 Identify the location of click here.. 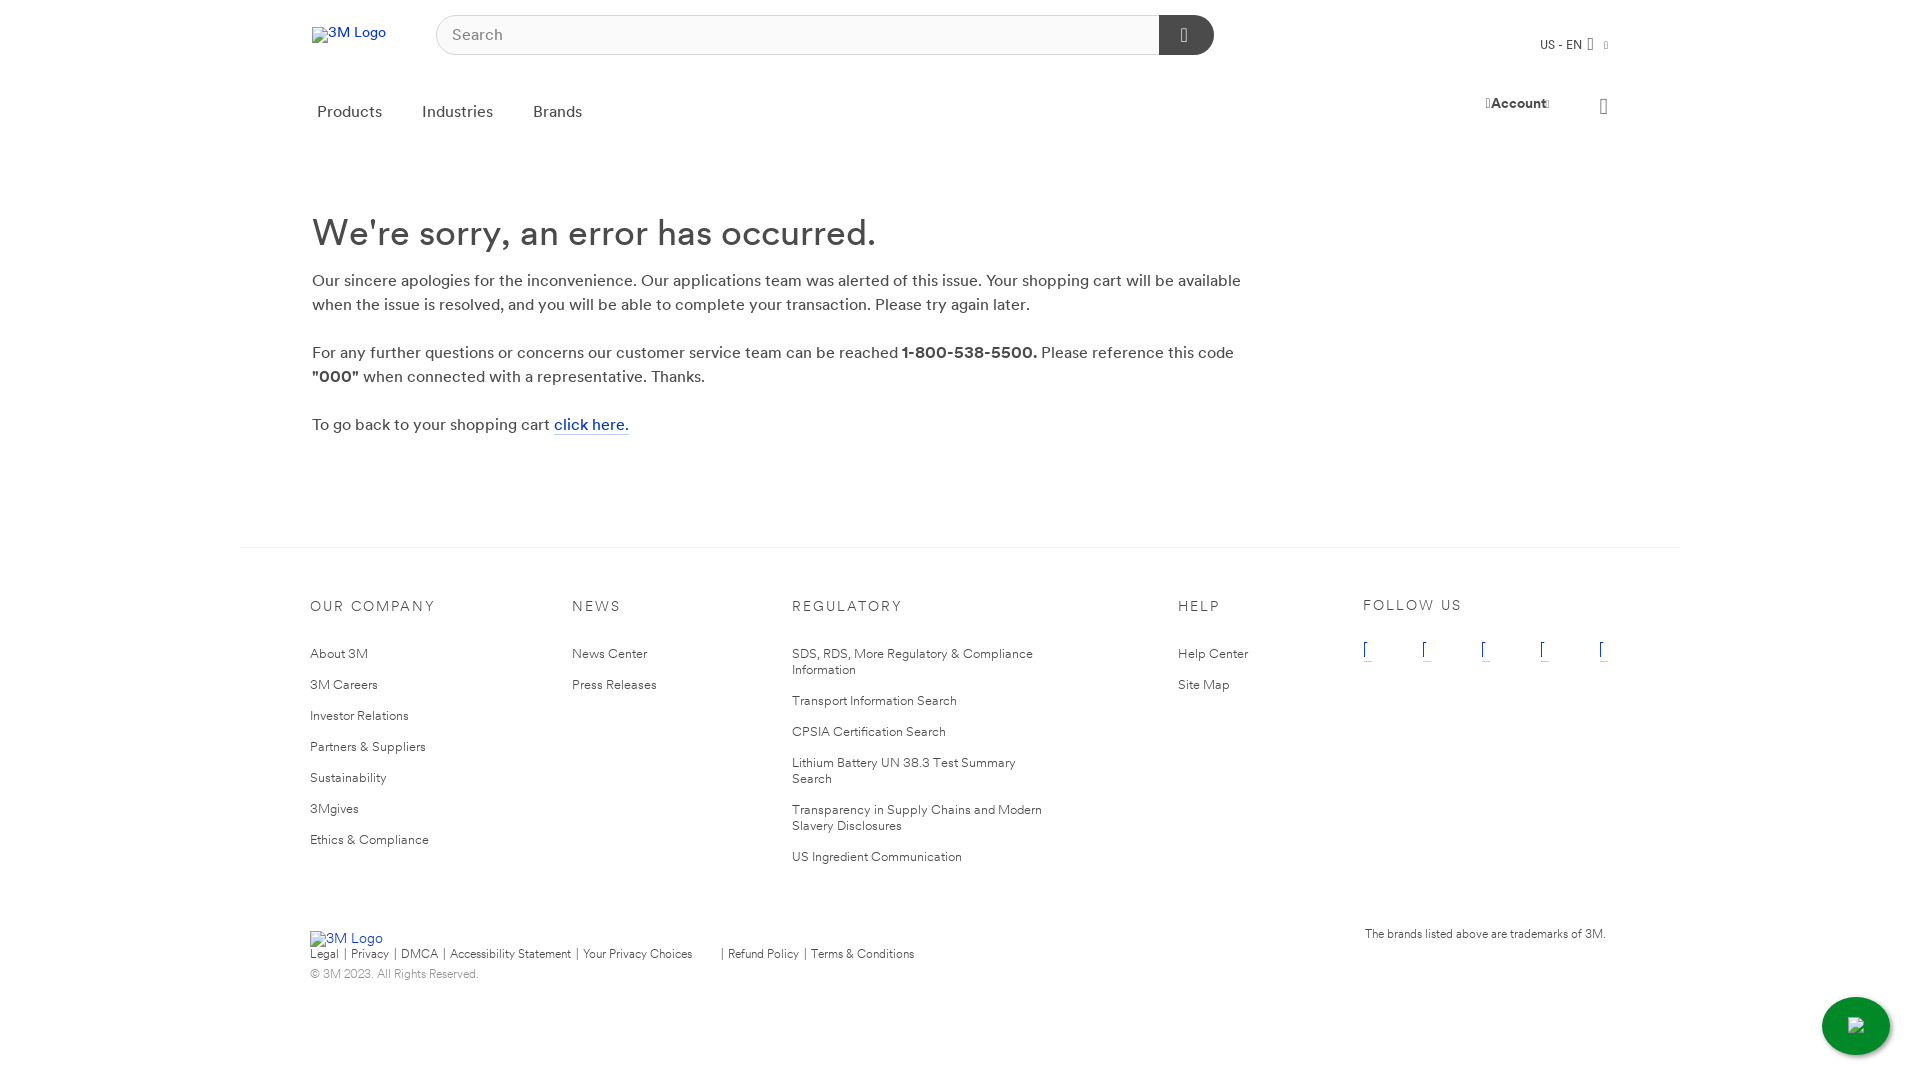
(592, 426).